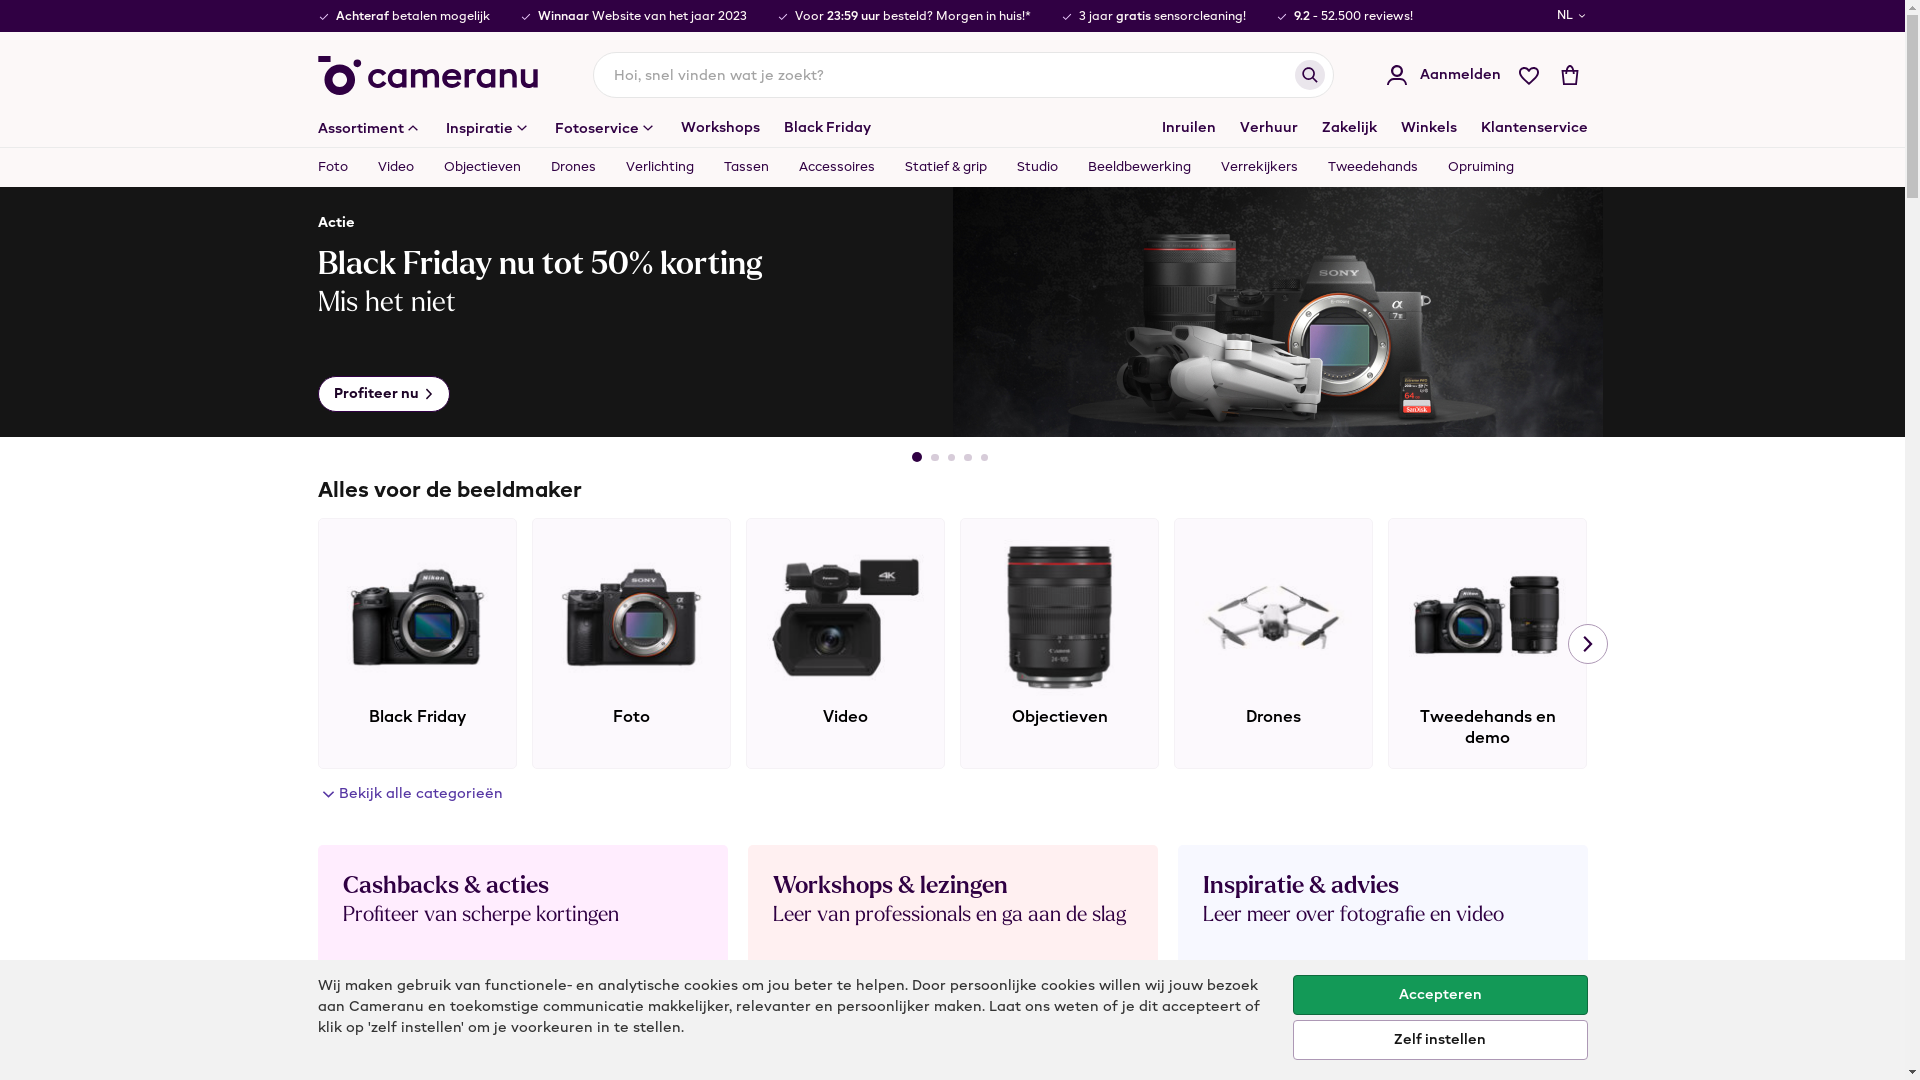 Image resolution: width=1920 pixels, height=1080 pixels. What do you see at coordinates (837, 167) in the screenshot?
I see `Accessoires` at bounding box center [837, 167].